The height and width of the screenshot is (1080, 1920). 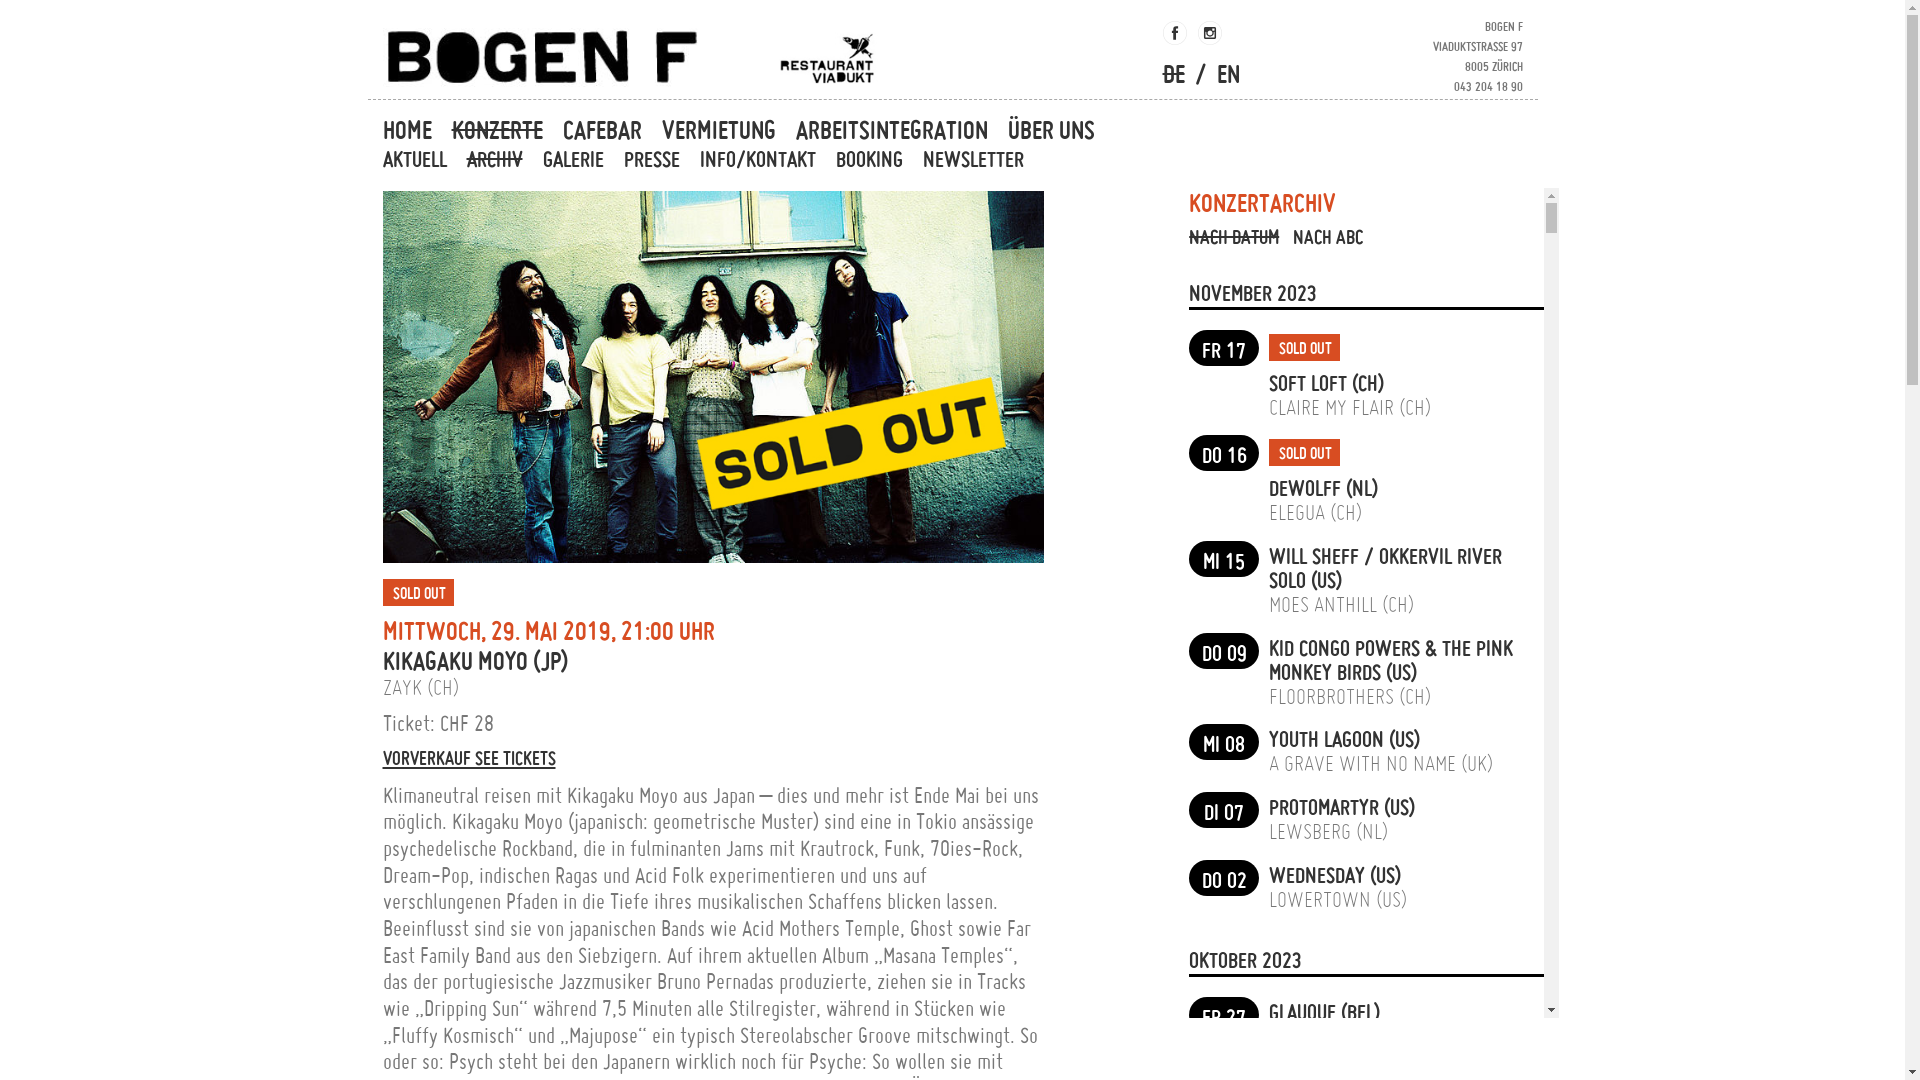 What do you see at coordinates (712, 758) in the screenshot?
I see `VORVERKAUF SEE TICKETS` at bounding box center [712, 758].